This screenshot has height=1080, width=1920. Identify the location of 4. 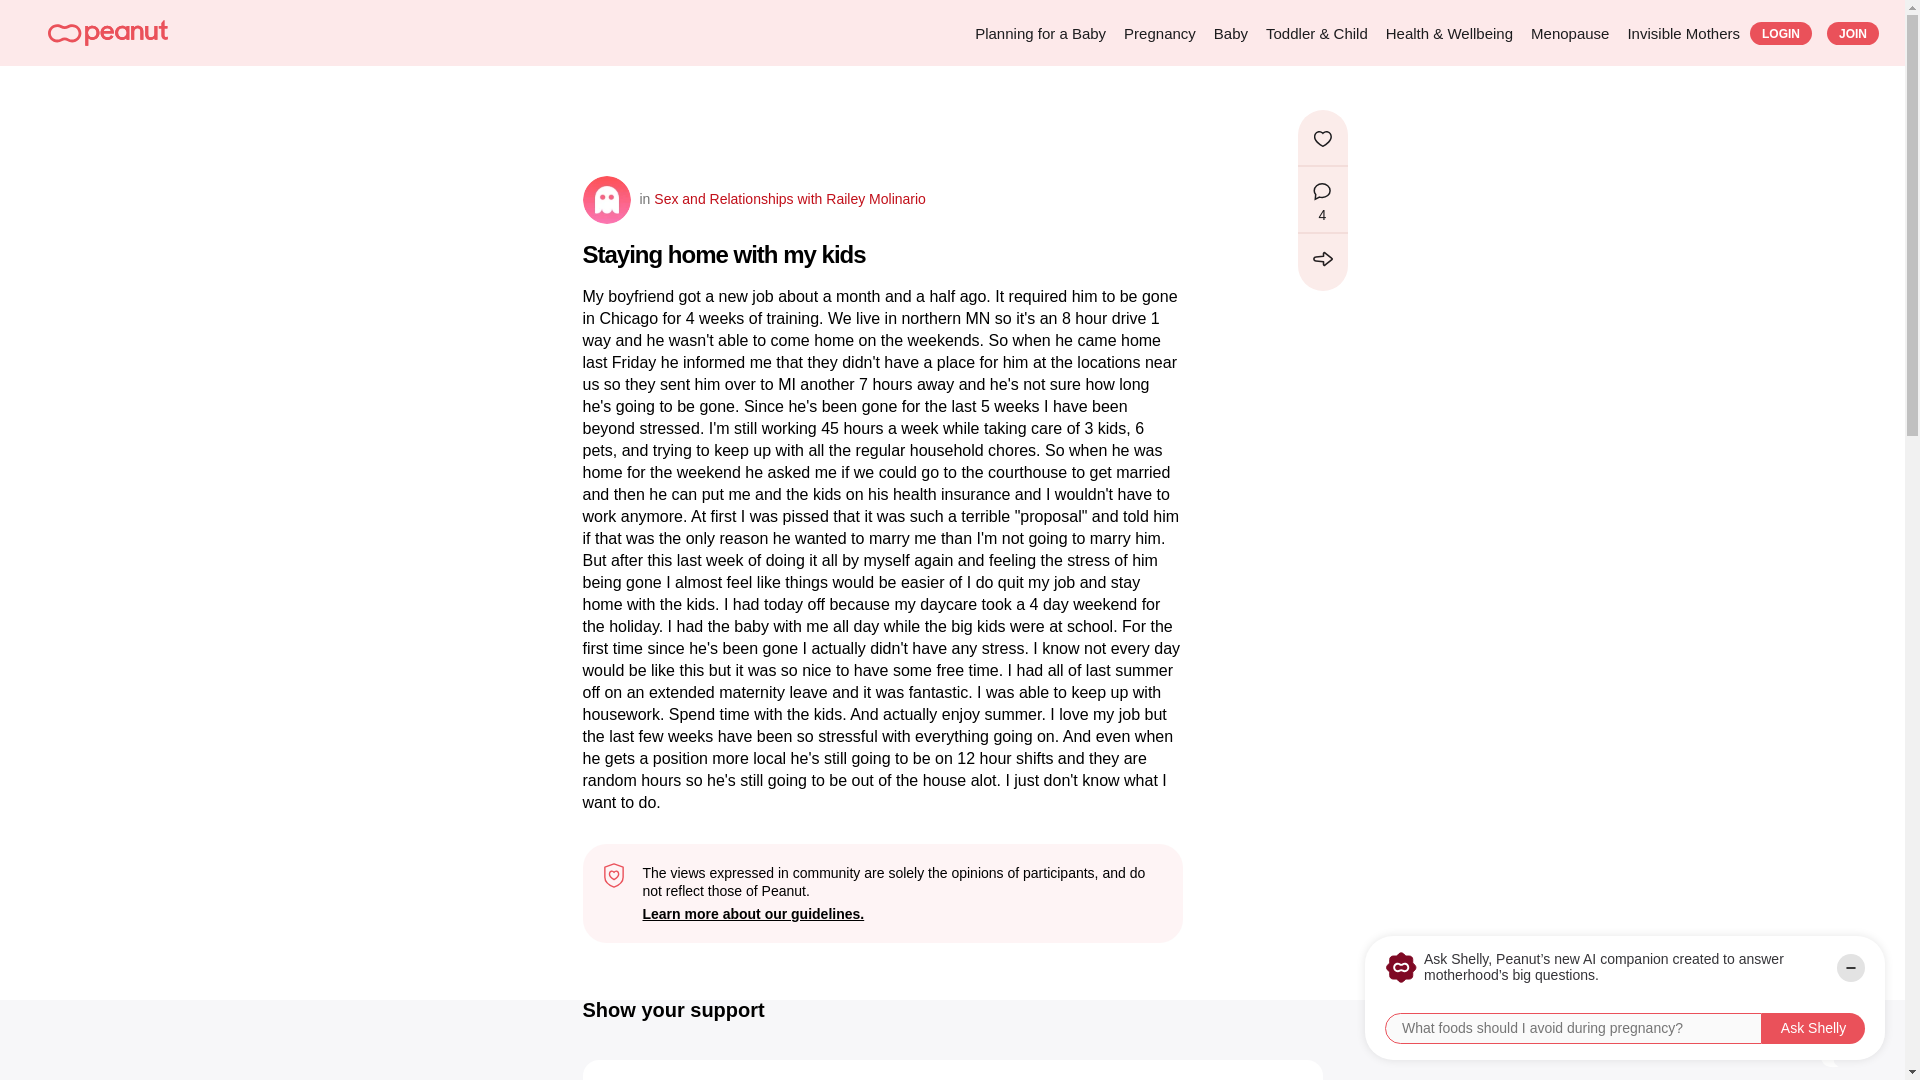
(1322, 200).